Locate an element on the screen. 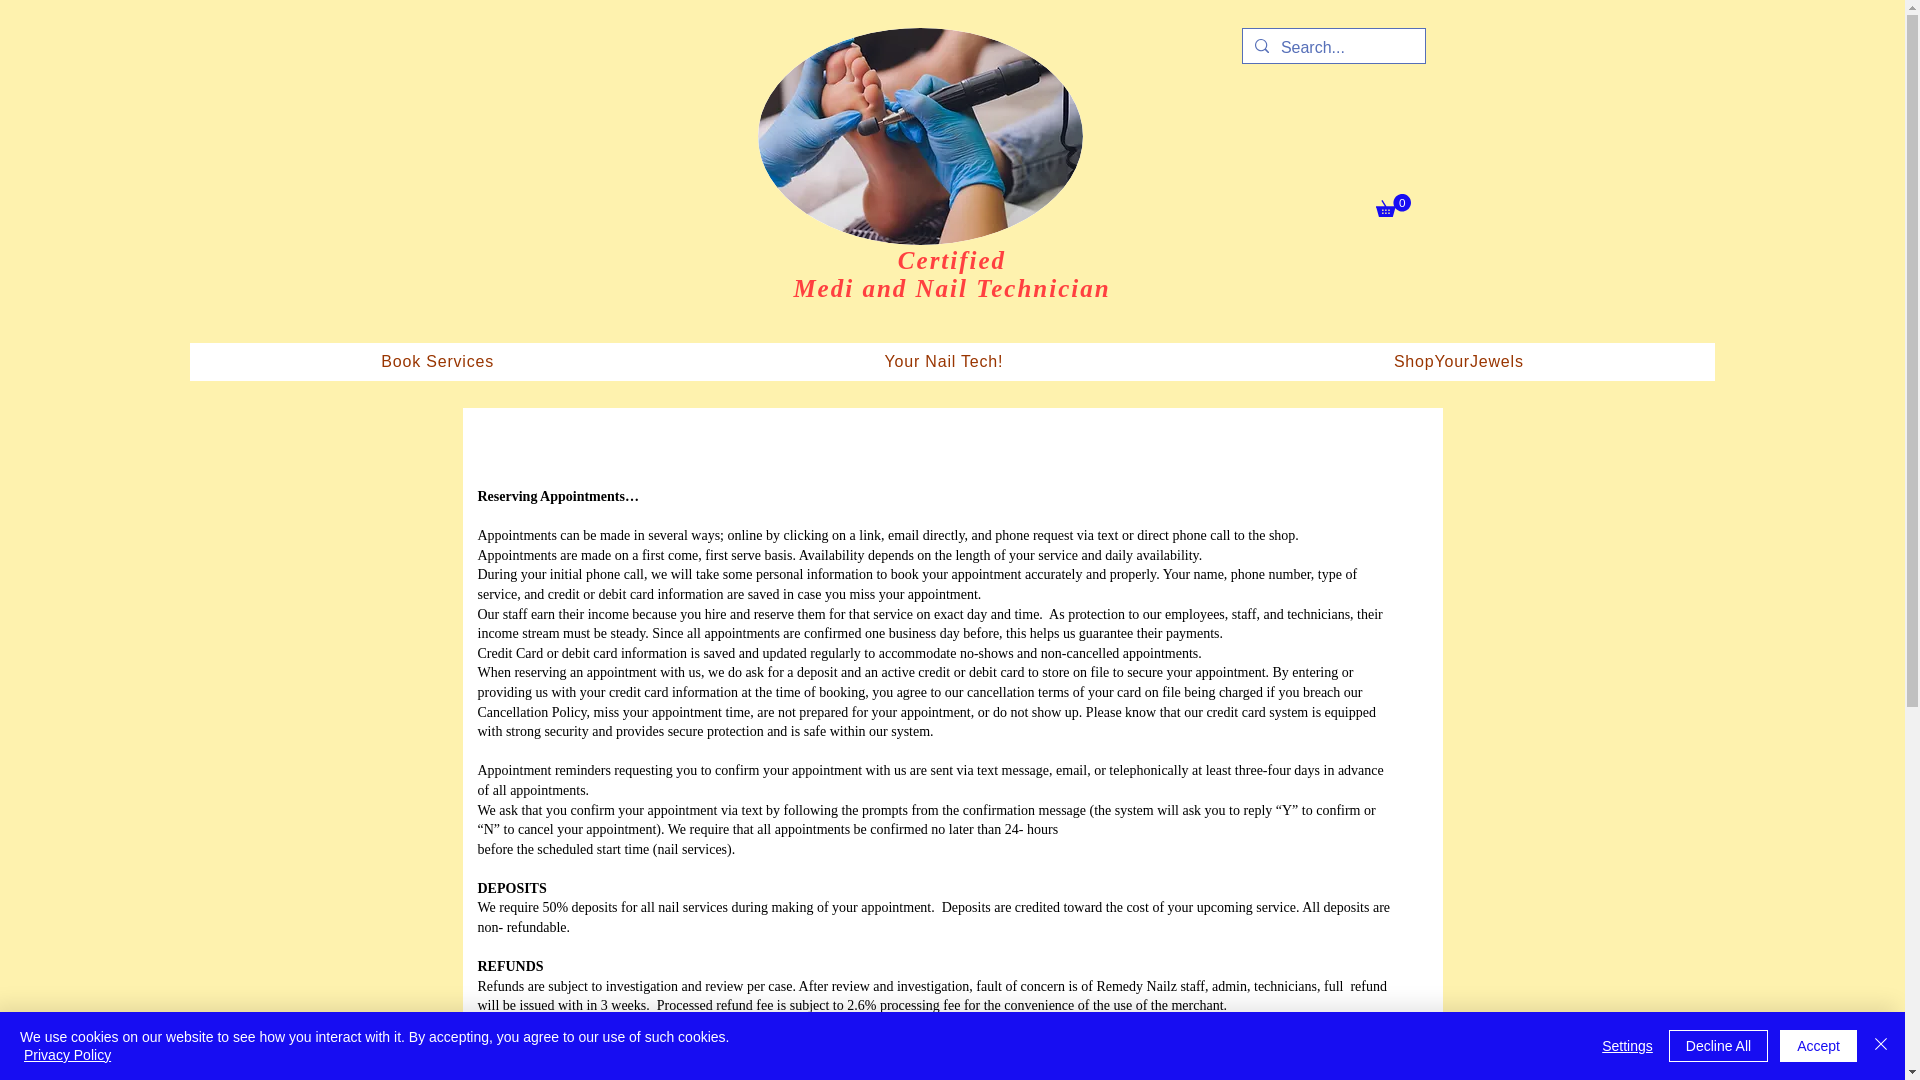 The width and height of the screenshot is (1920, 1080). Privacy Policy is located at coordinates (67, 1054).